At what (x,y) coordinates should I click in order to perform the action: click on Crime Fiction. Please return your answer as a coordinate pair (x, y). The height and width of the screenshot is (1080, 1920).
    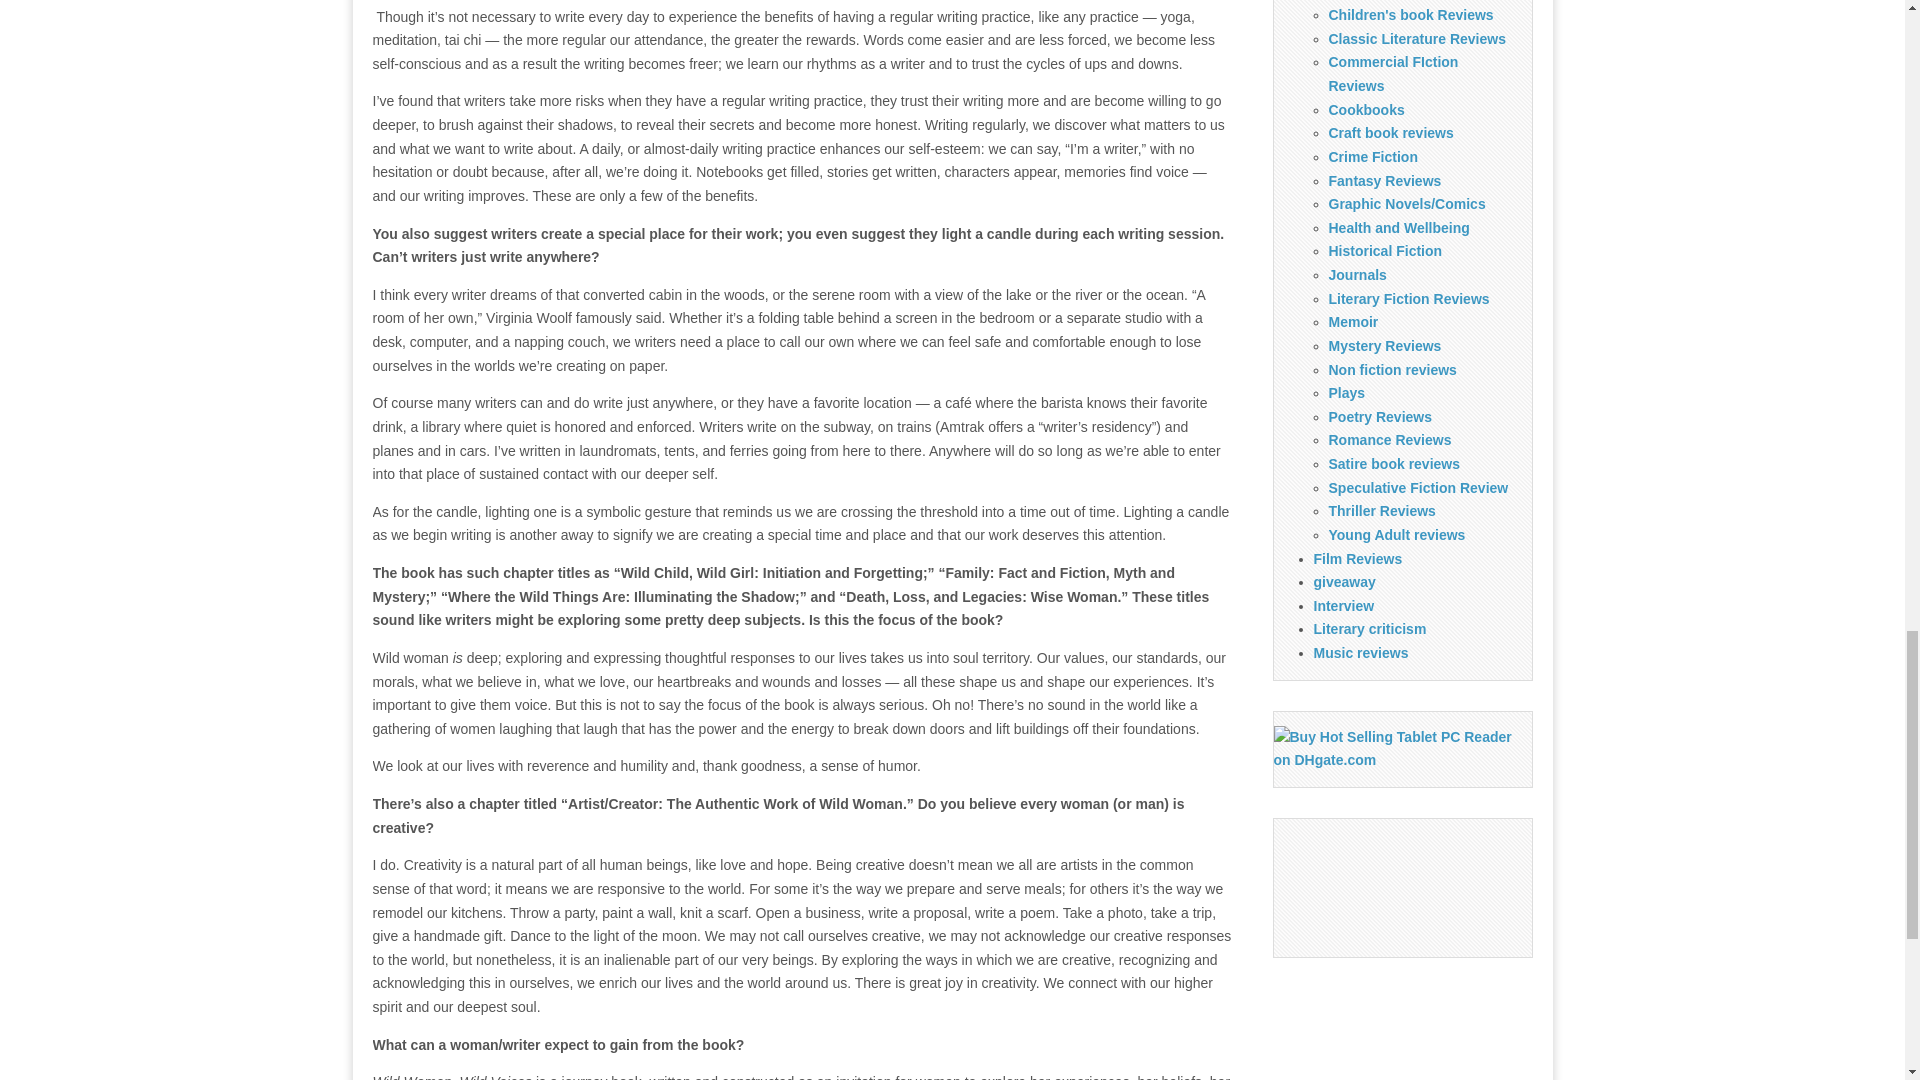
    Looking at the image, I should click on (1372, 157).